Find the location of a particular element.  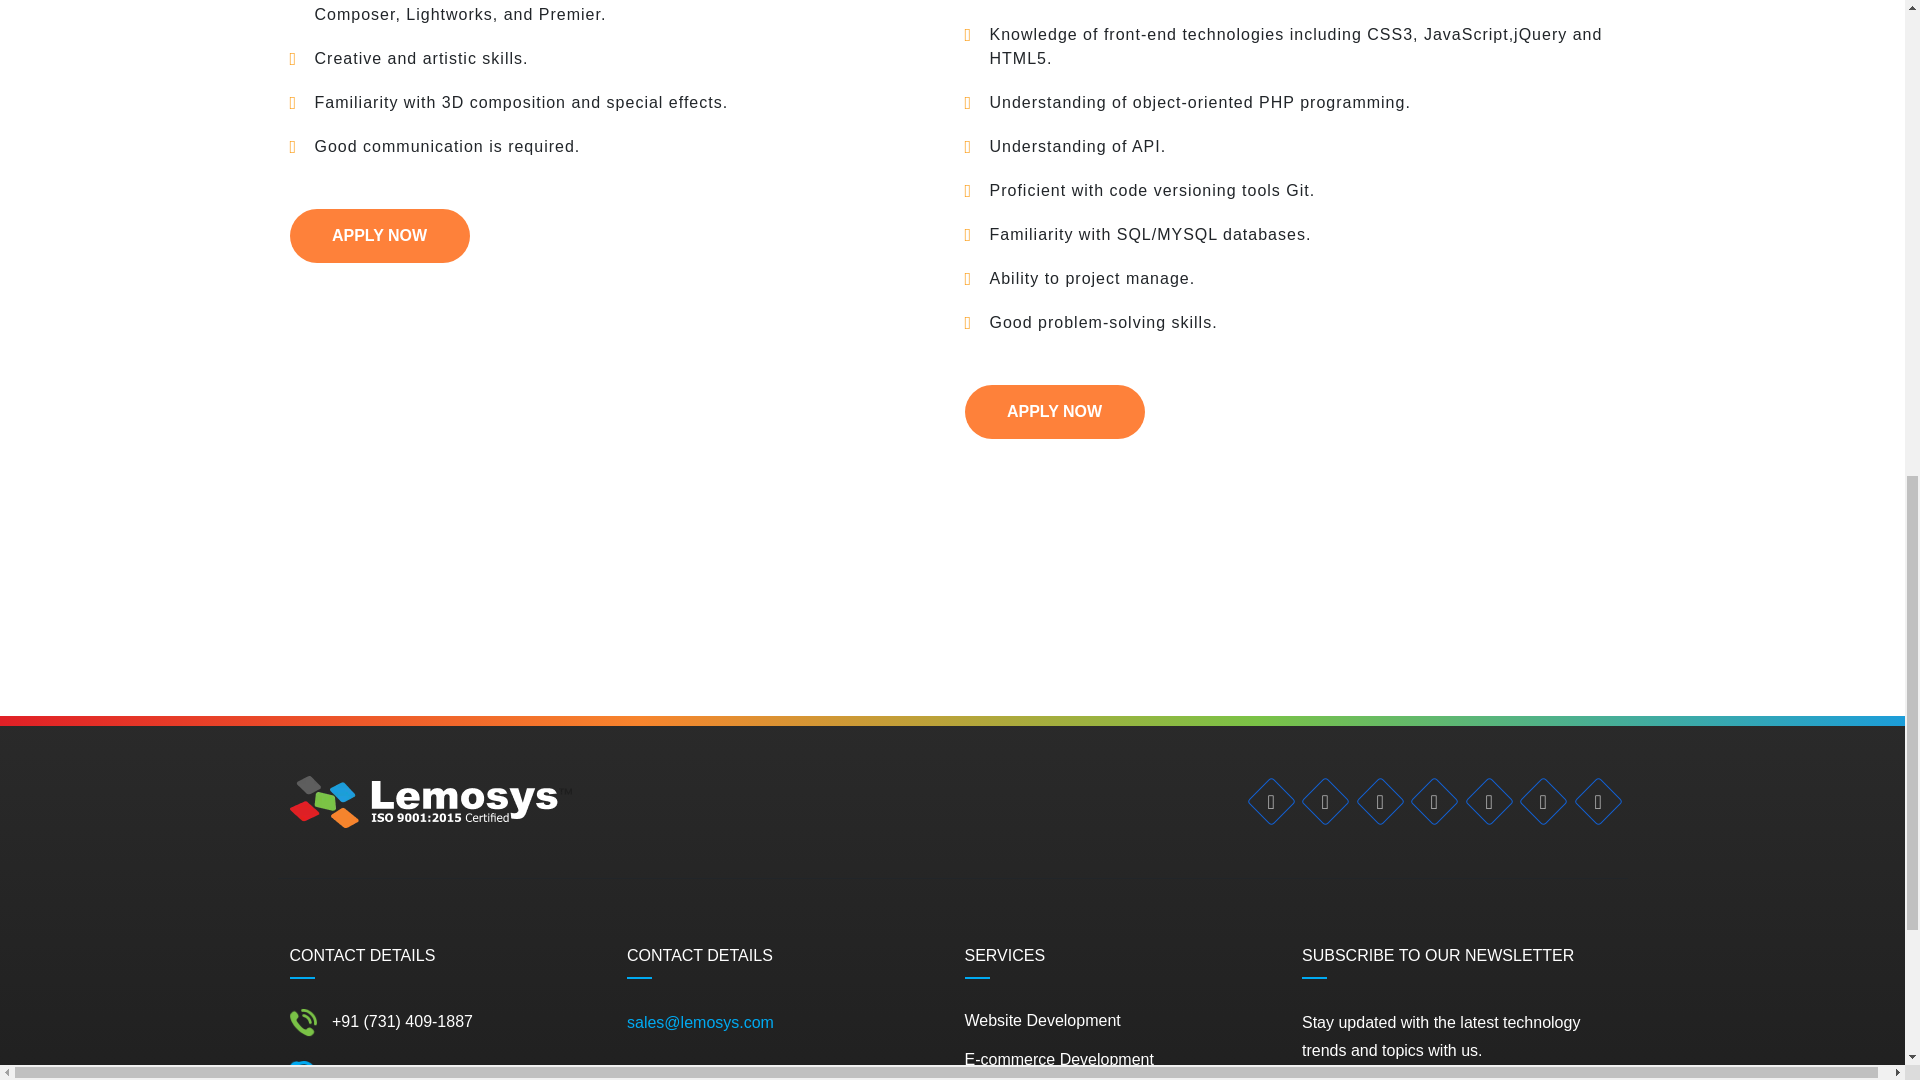

Google Play is located at coordinates (1590, 794).